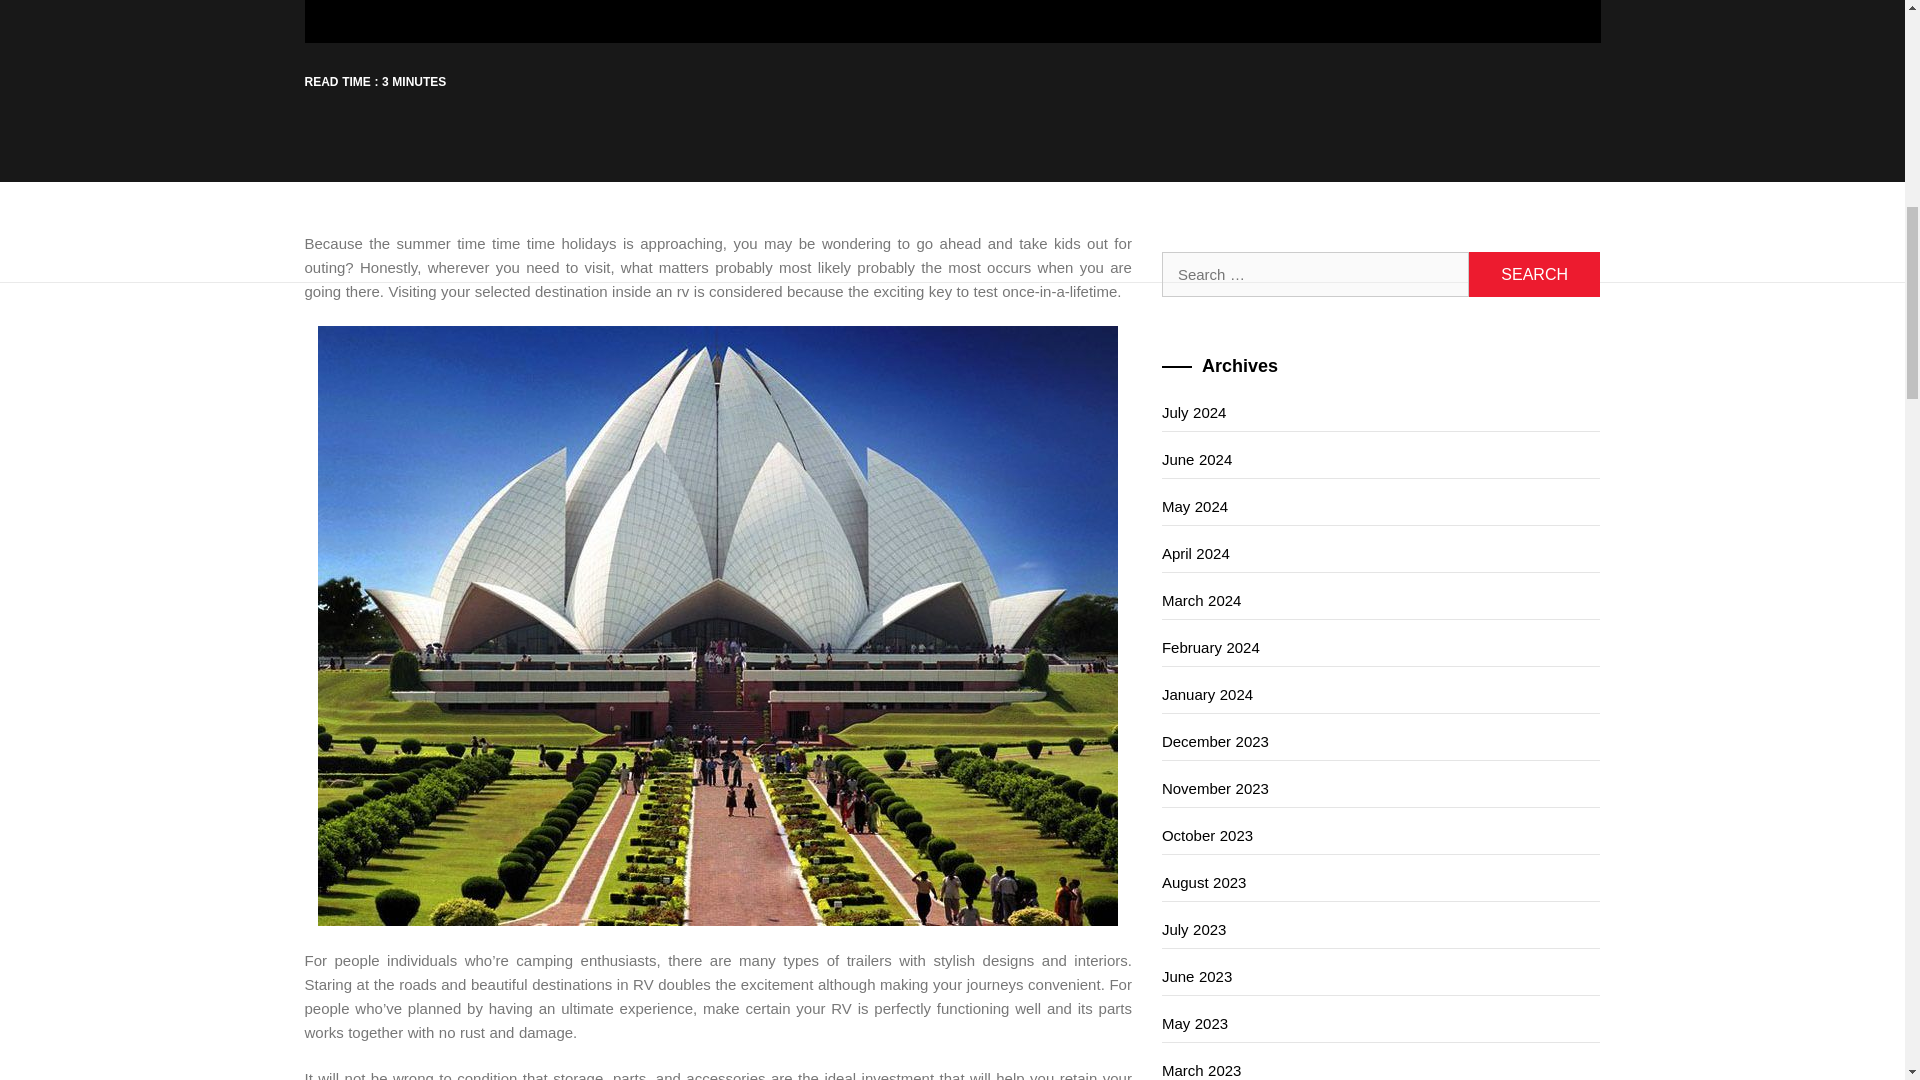 This screenshot has width=1920, height=1080. Describe the element at coordinates (1381, 648) in the screenshot. I see `February 2024` at that location.